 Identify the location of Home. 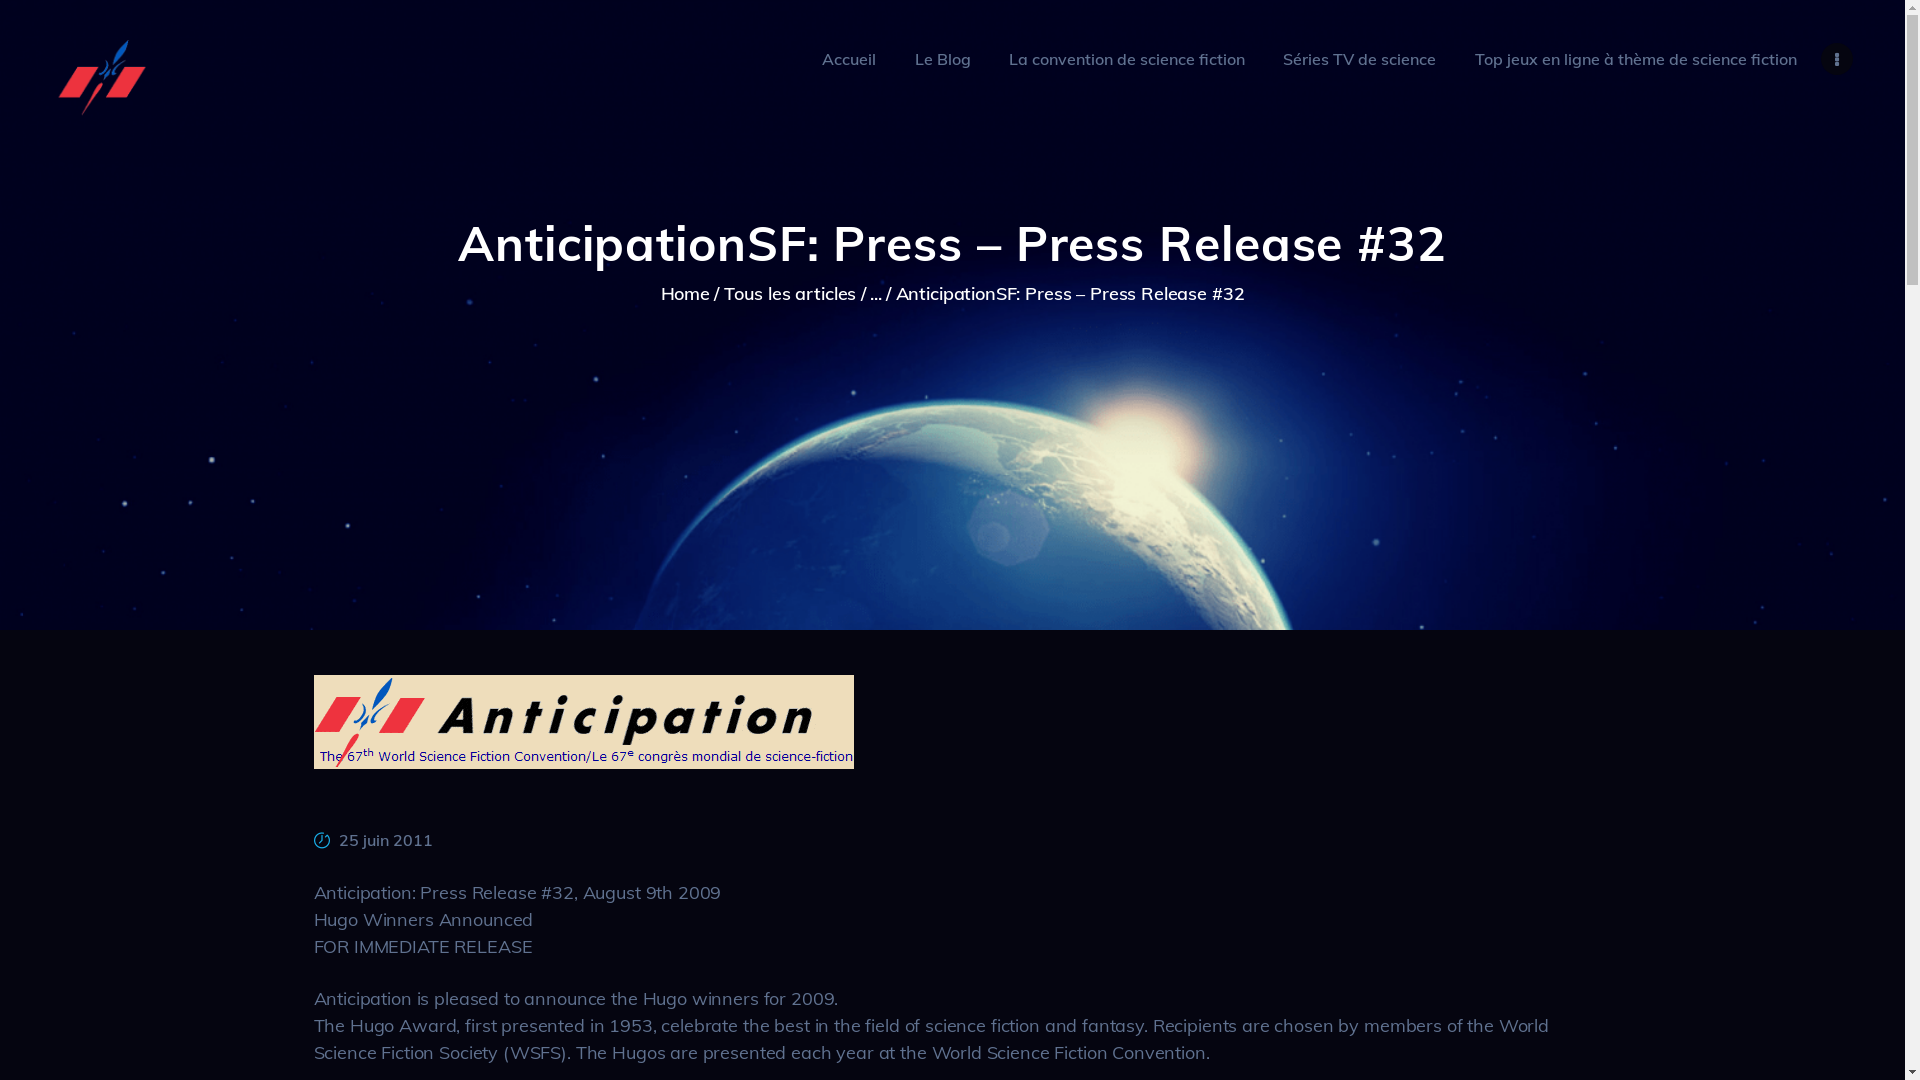
(686, 294).